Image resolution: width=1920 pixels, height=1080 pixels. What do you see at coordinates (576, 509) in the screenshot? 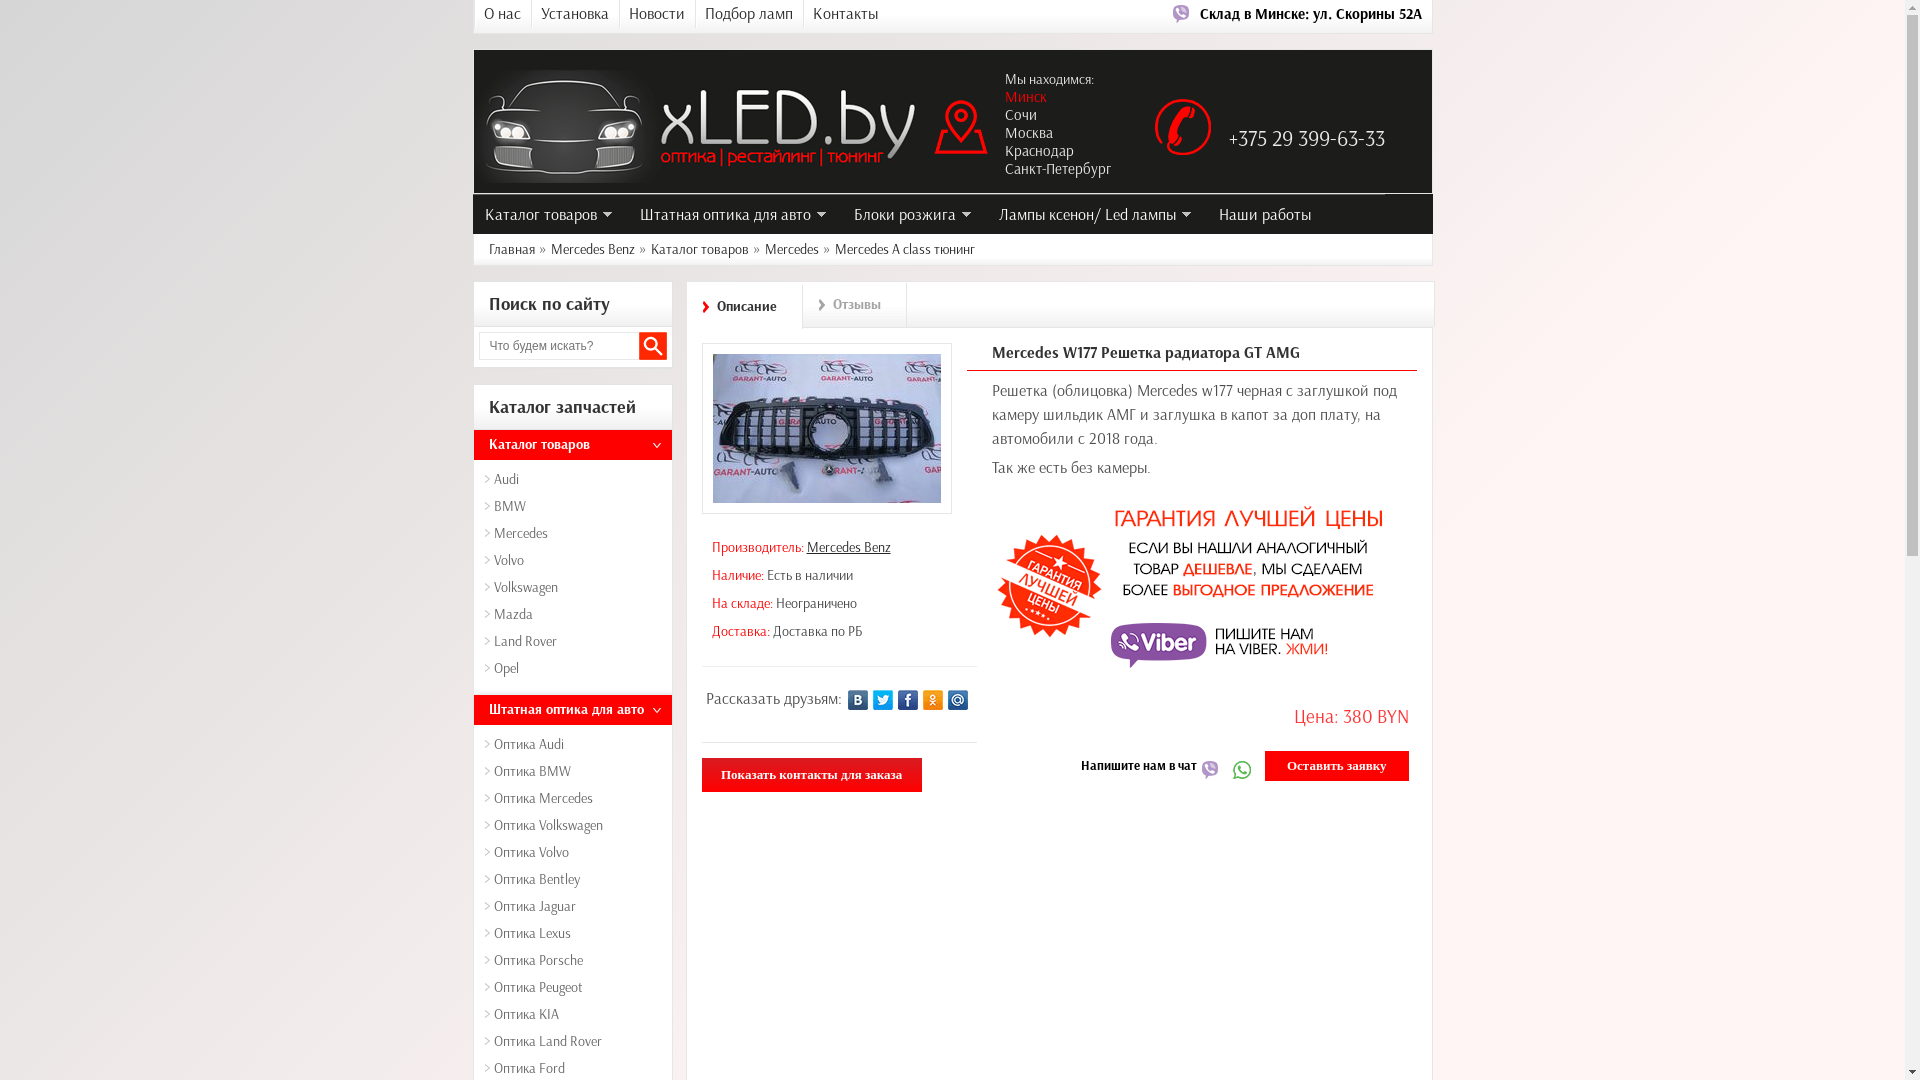
I see `BMW` at bounding box center [576, 509].